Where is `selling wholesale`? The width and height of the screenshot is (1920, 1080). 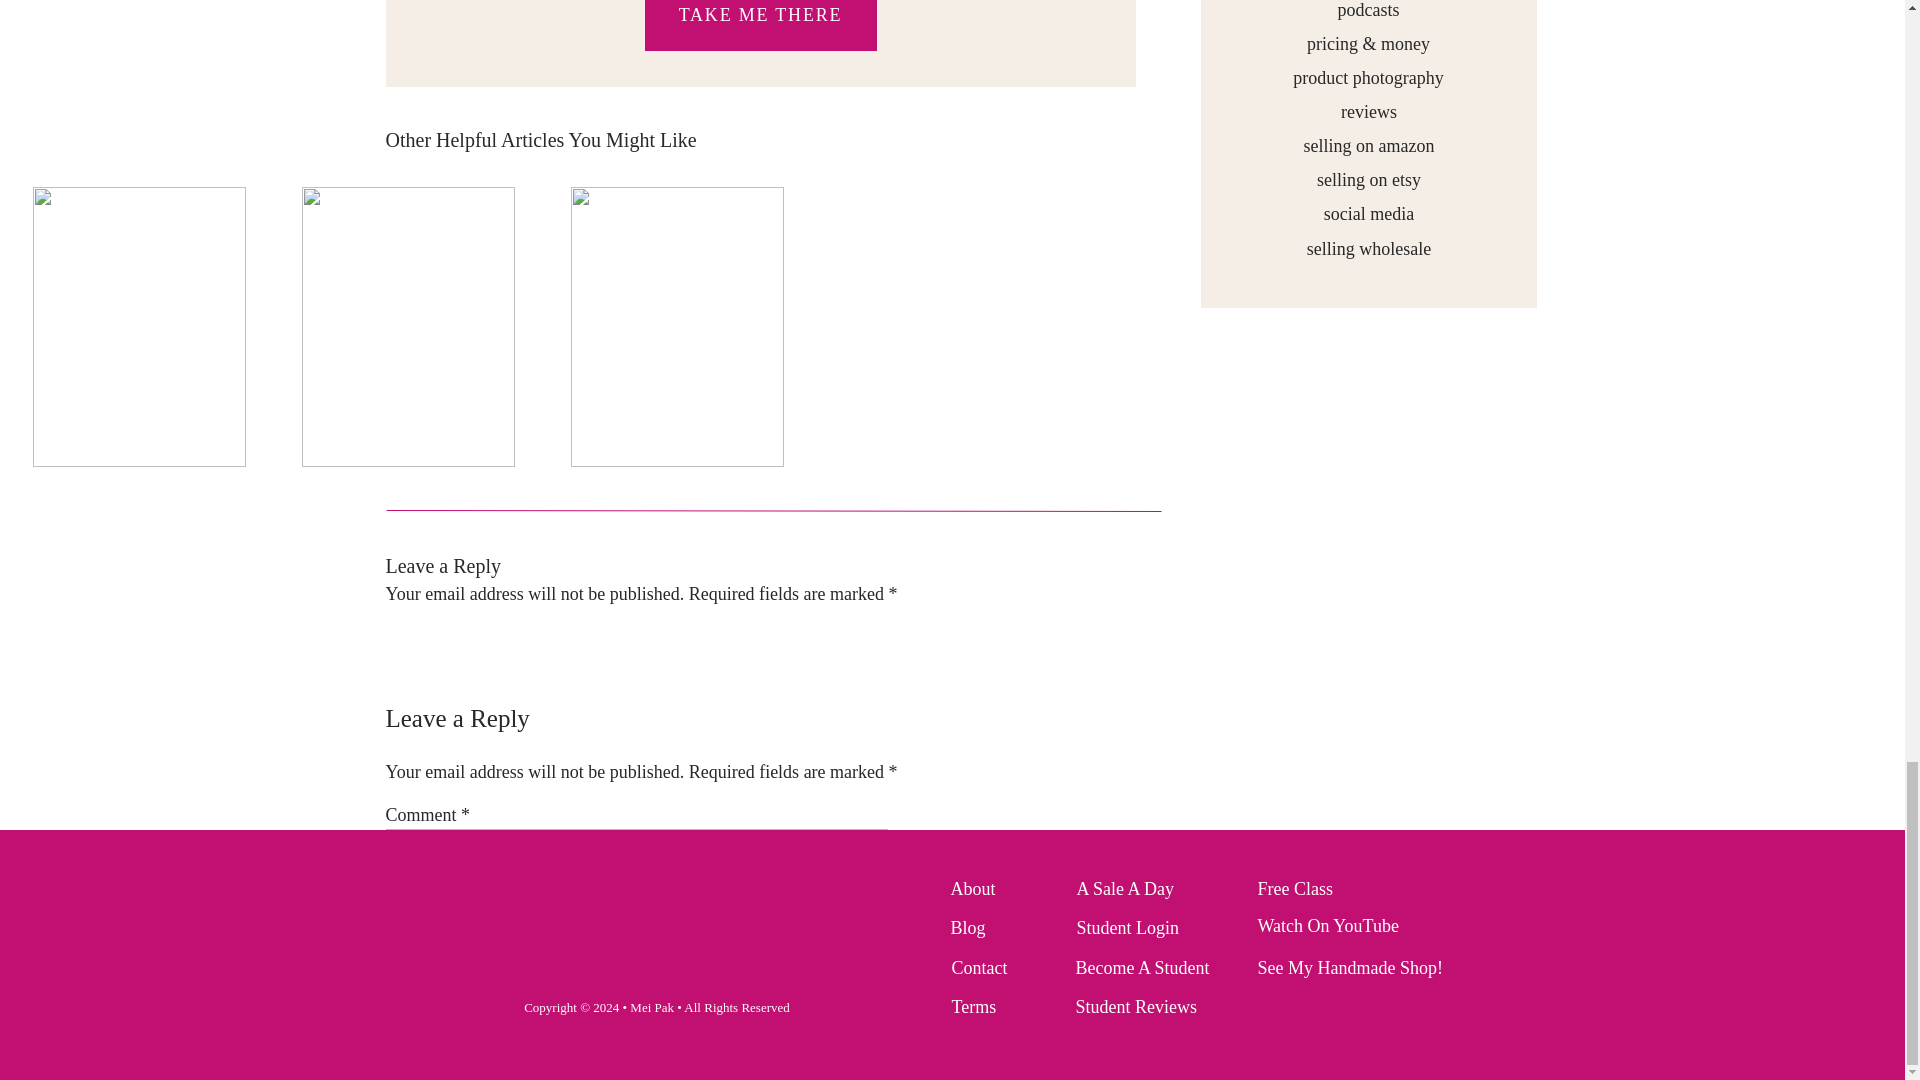 selling wholesale is located at coordinates (1369, 248).